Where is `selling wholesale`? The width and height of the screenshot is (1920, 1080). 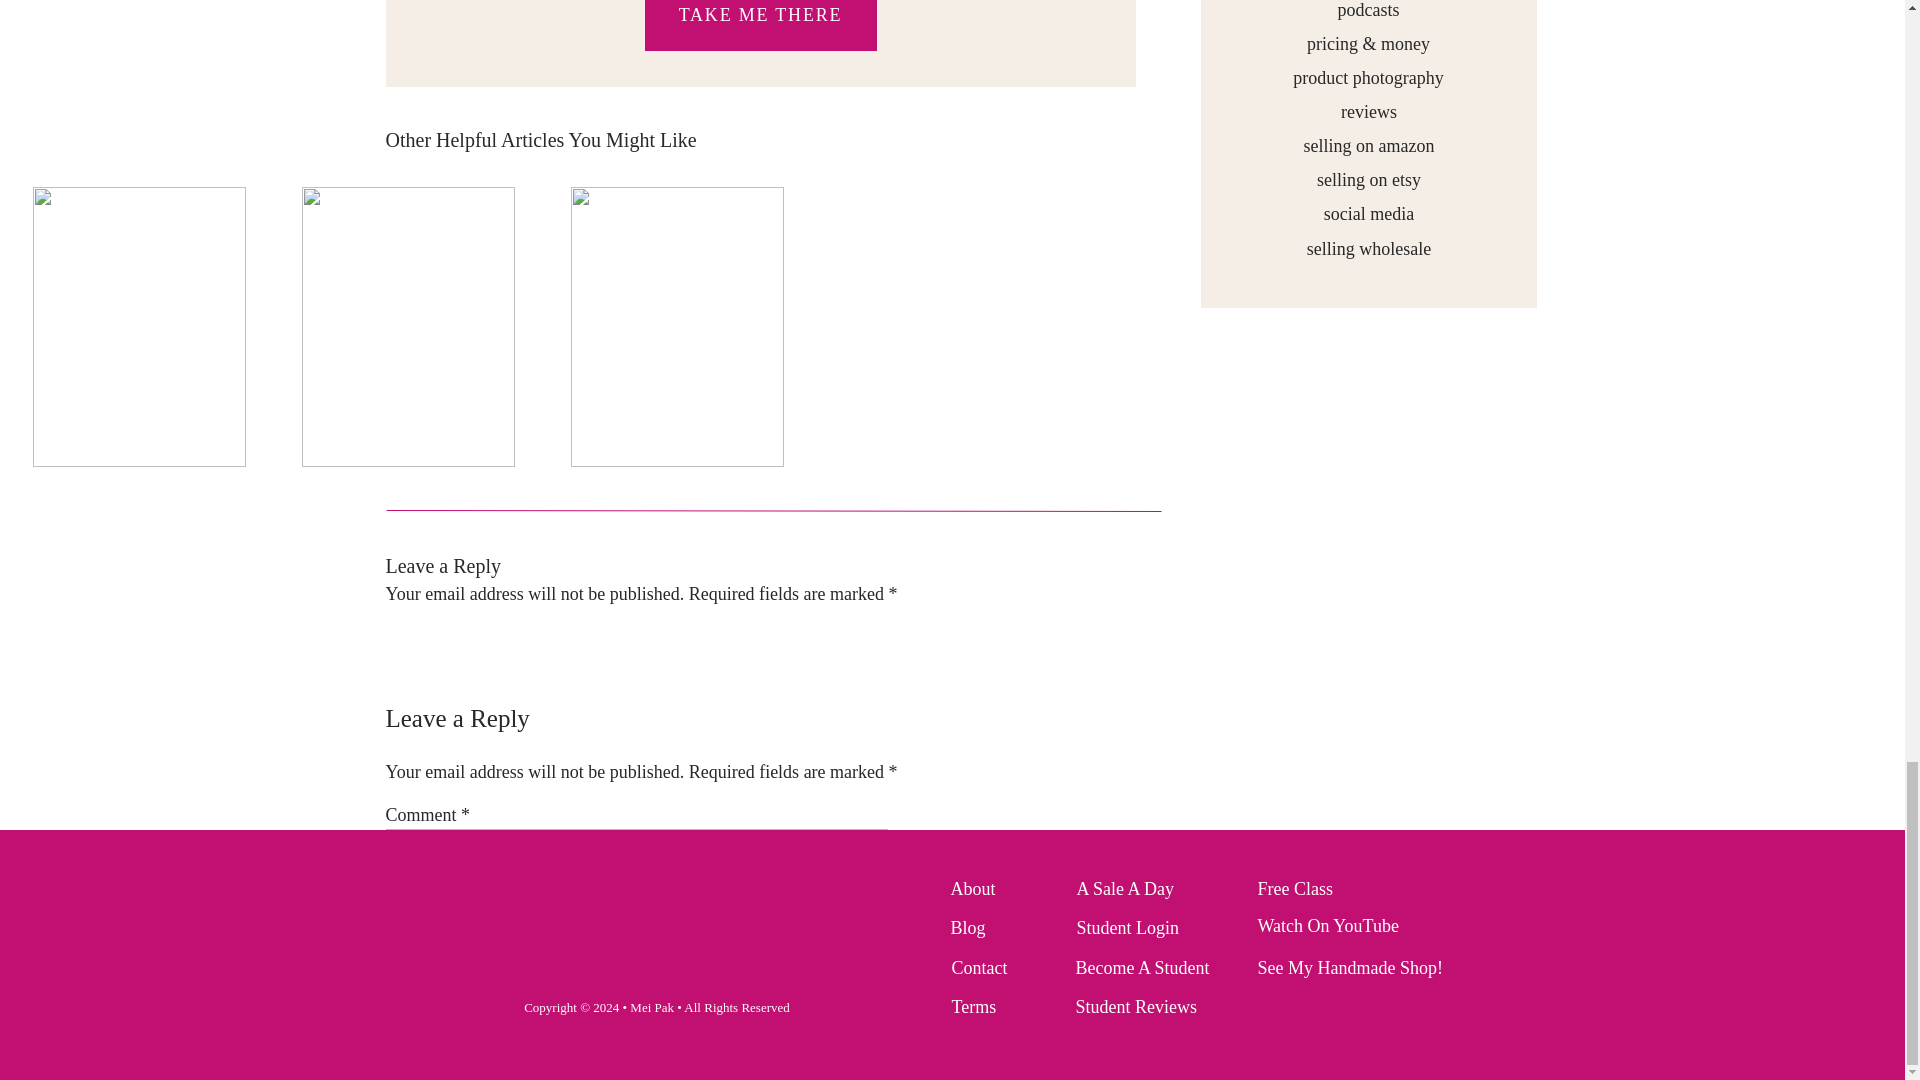 selling wholesale is located at coordinates (1369, 248).